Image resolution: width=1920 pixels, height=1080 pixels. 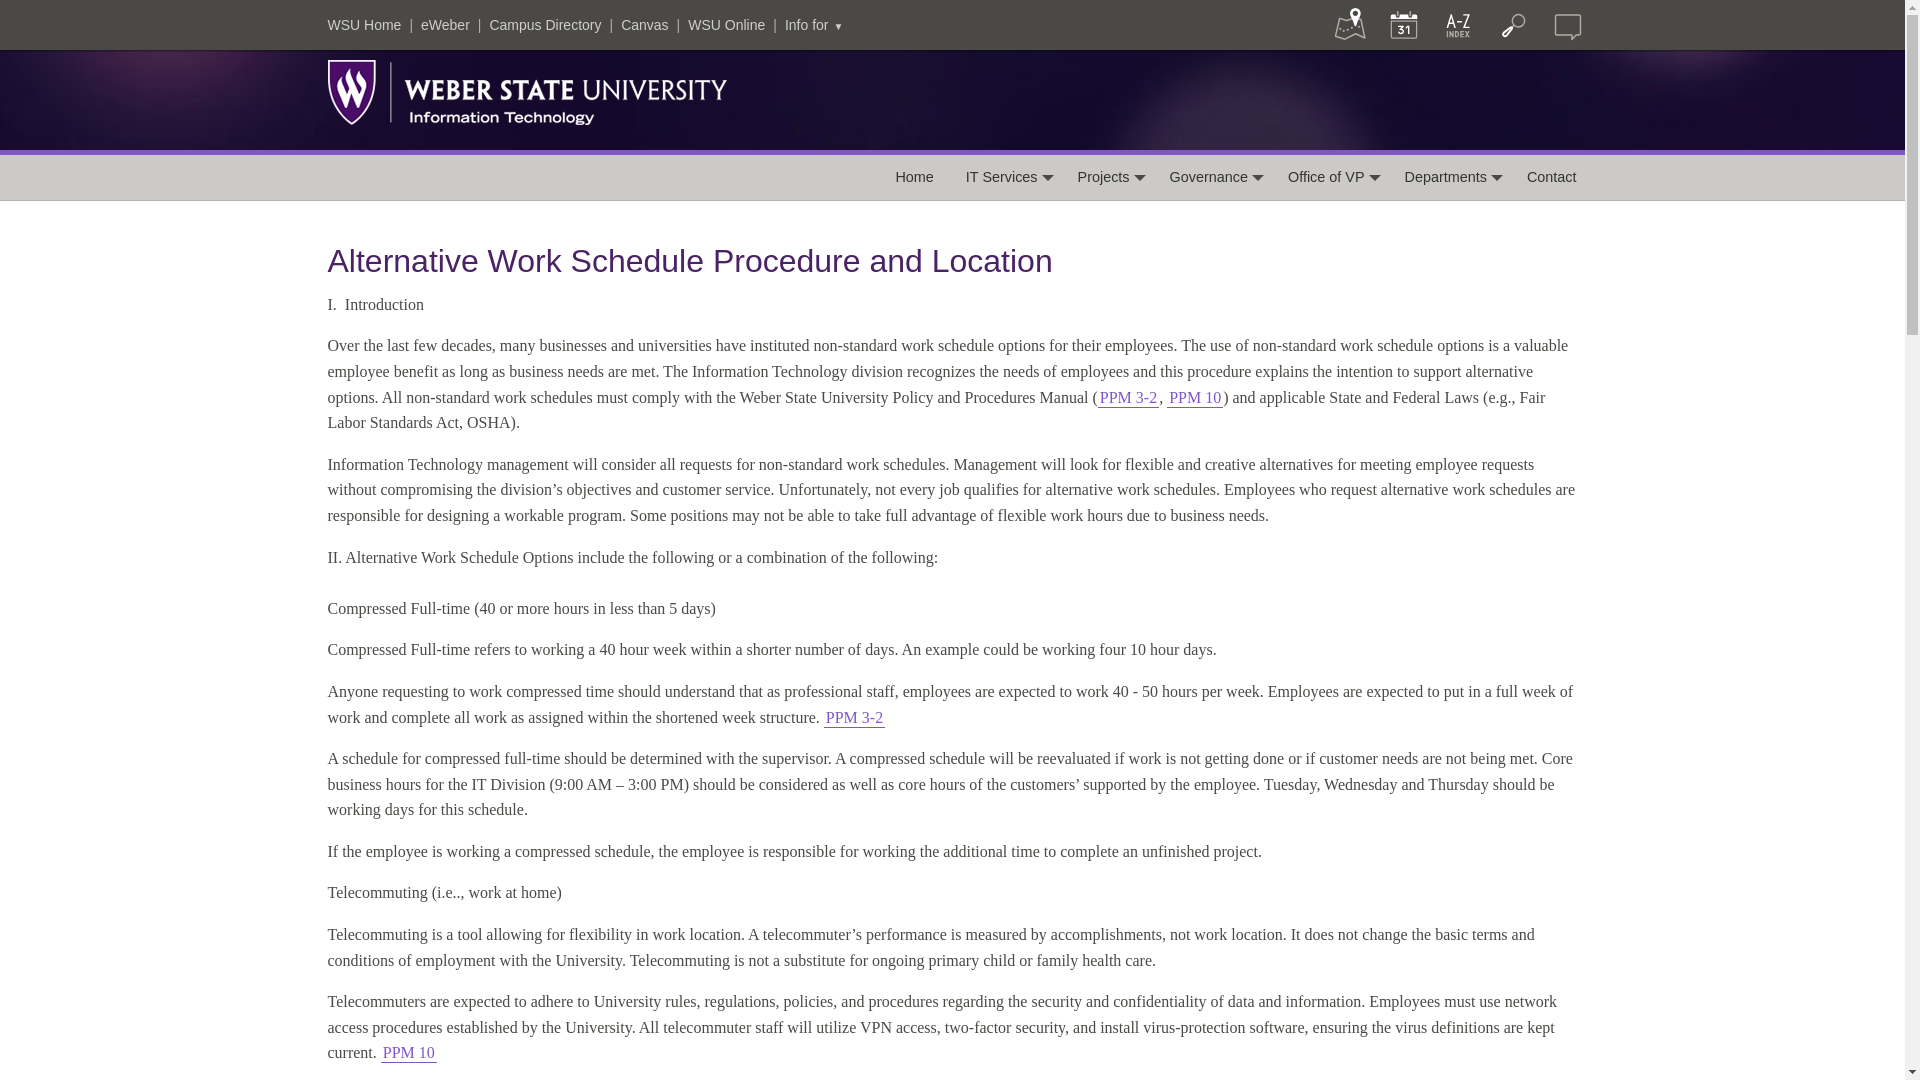 What do you see at coordinates (544, 25) in the screenshot?
I see `Campus Directory` at bounding box center [544, 25].